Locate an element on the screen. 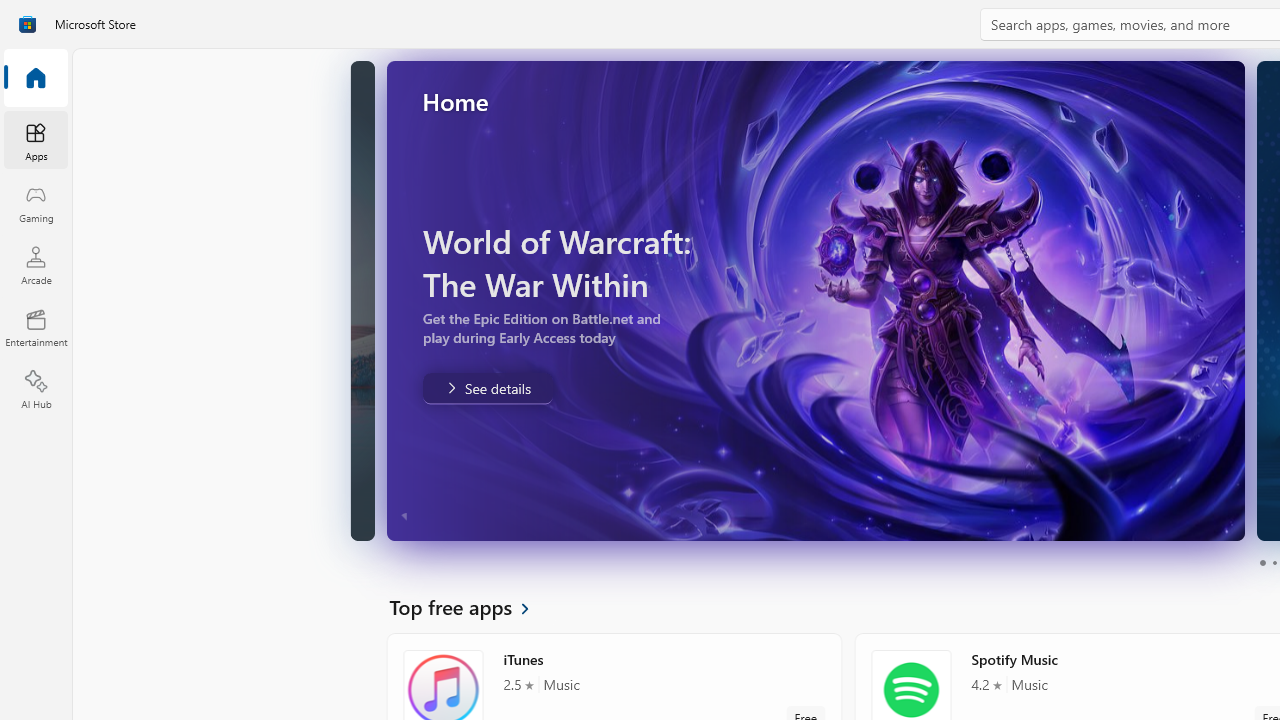 The height and width of the screenshot is (720, 1280). AutomationID: Image is located at coordinates (732, 300).